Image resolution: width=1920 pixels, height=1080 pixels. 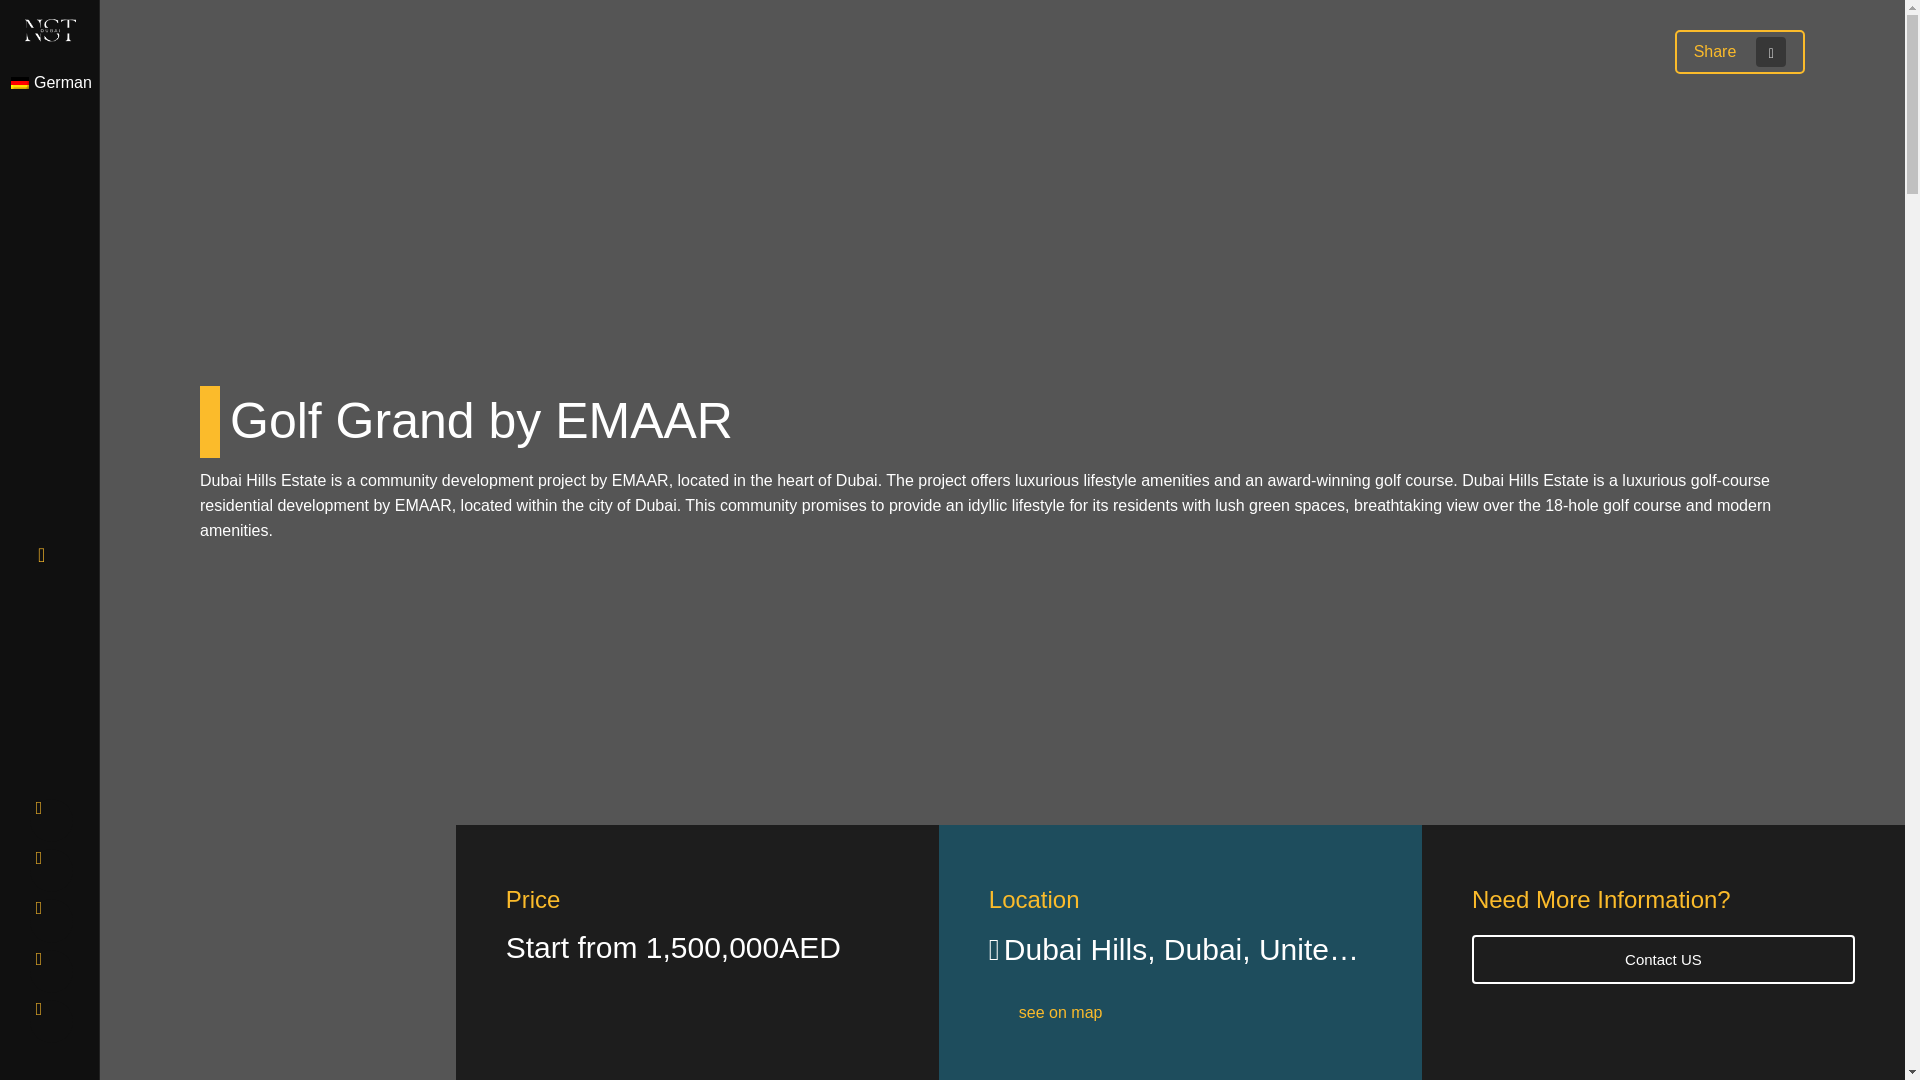 I want to click on NST Logo Dubai white cropped 100 - NST Real Estate Dubai, so click(x=50, y=30).